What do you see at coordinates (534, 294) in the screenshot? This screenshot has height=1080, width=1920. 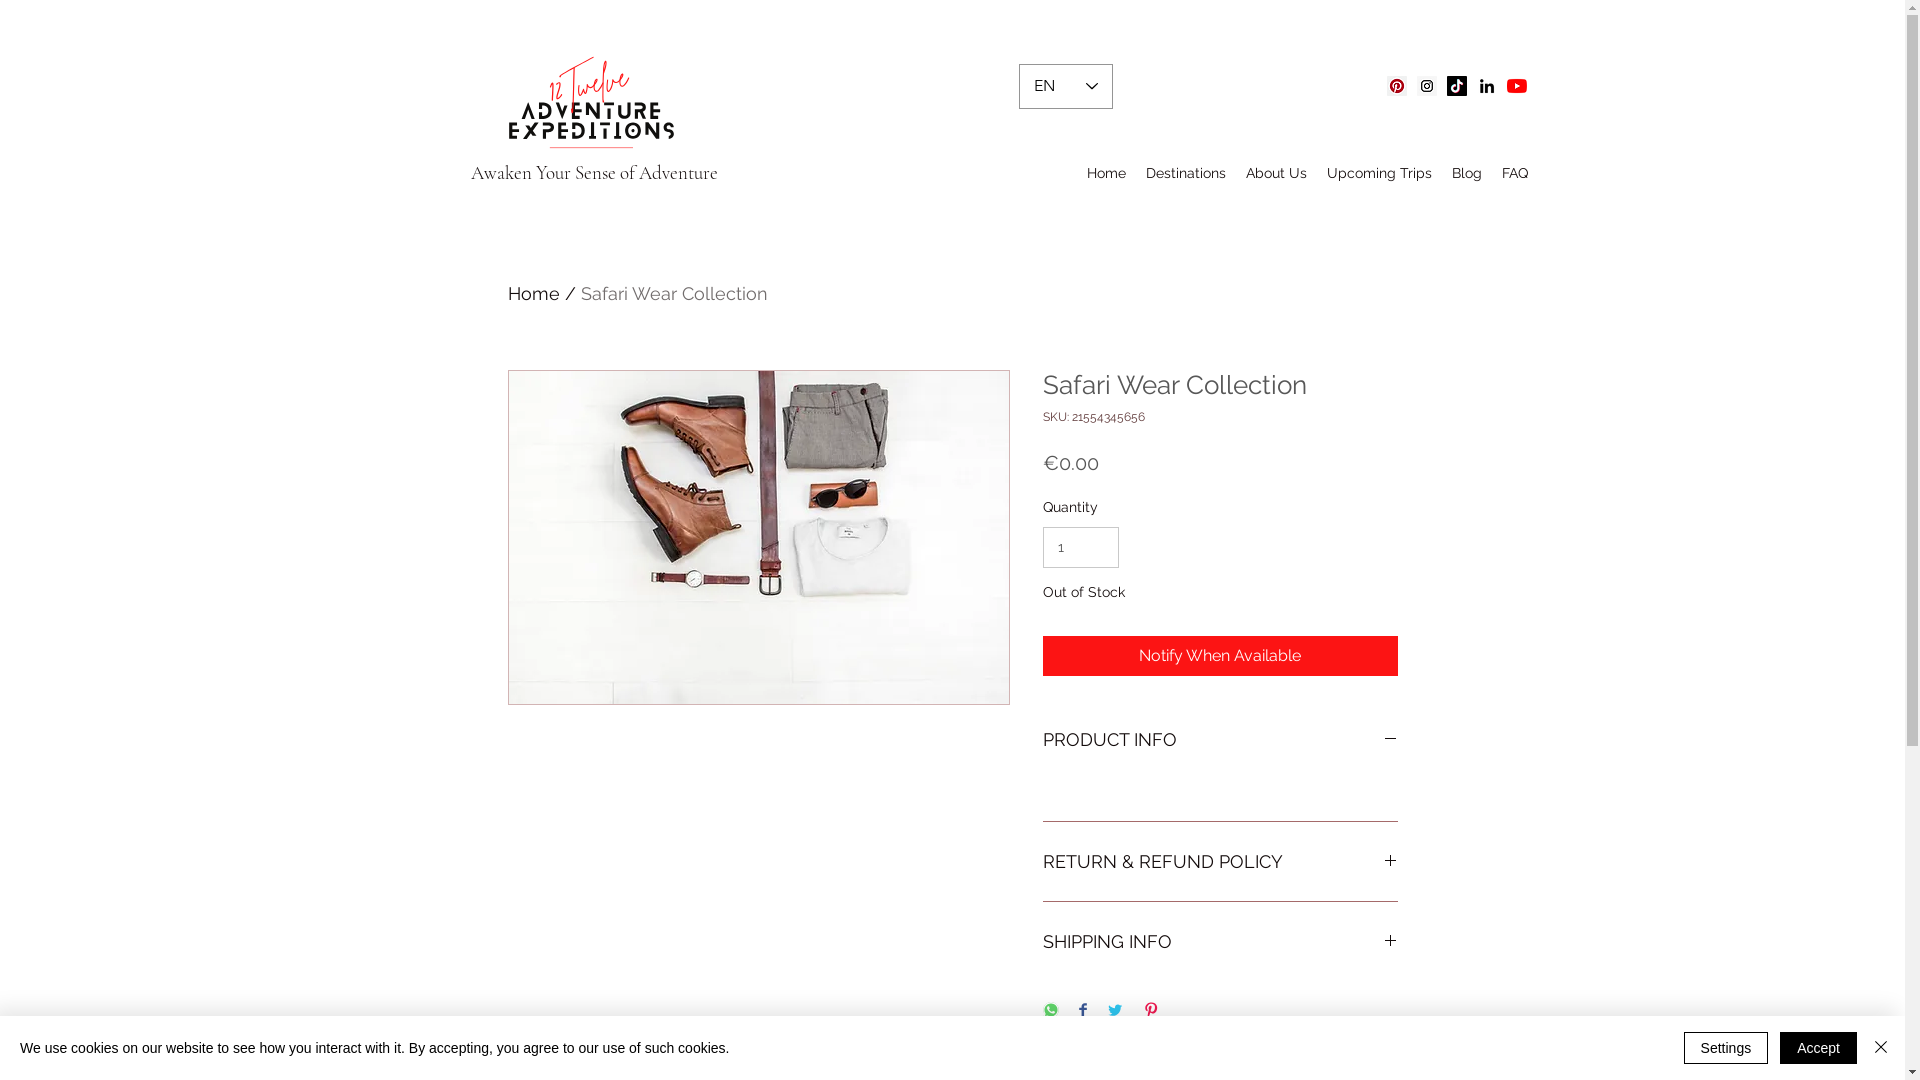 I see `Home` at bounding box center [534, 294].